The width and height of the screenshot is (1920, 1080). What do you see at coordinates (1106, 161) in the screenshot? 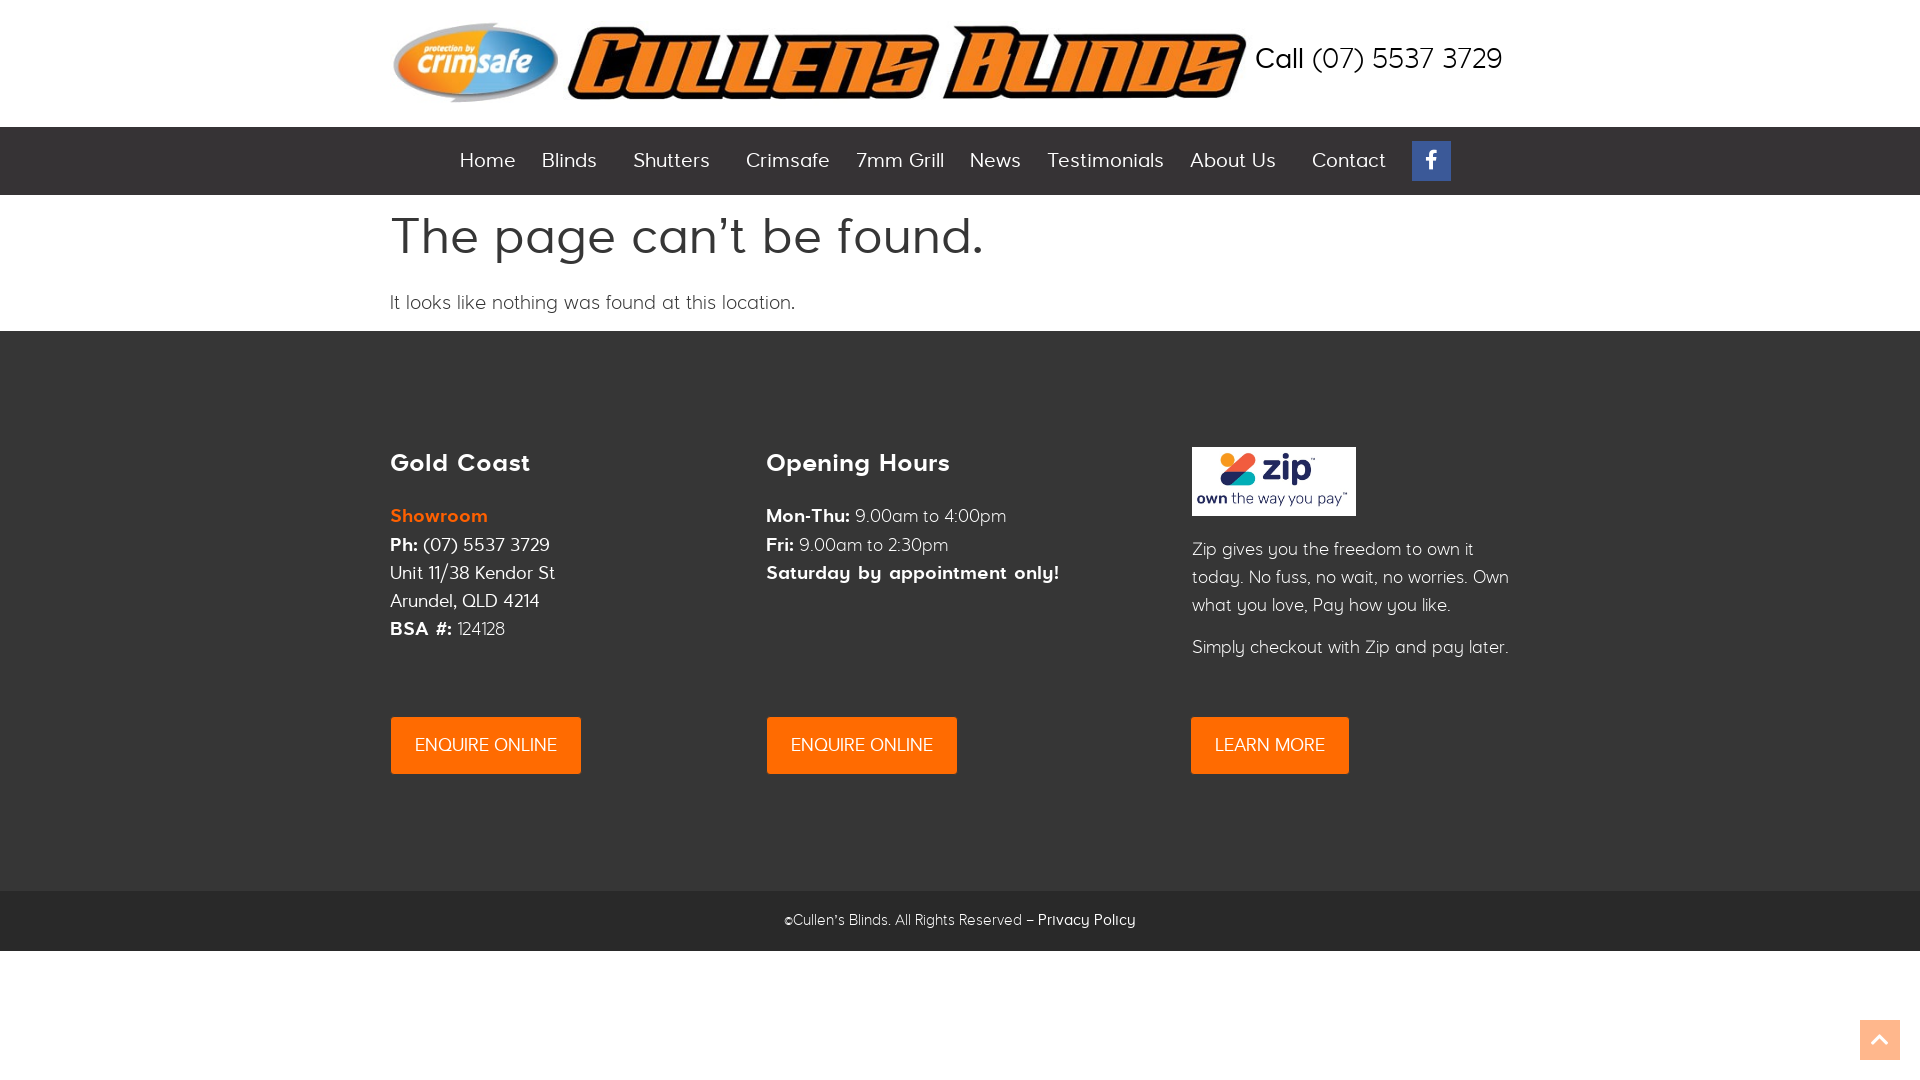
I see `Testimonials` at bounding box center [1106, 161].